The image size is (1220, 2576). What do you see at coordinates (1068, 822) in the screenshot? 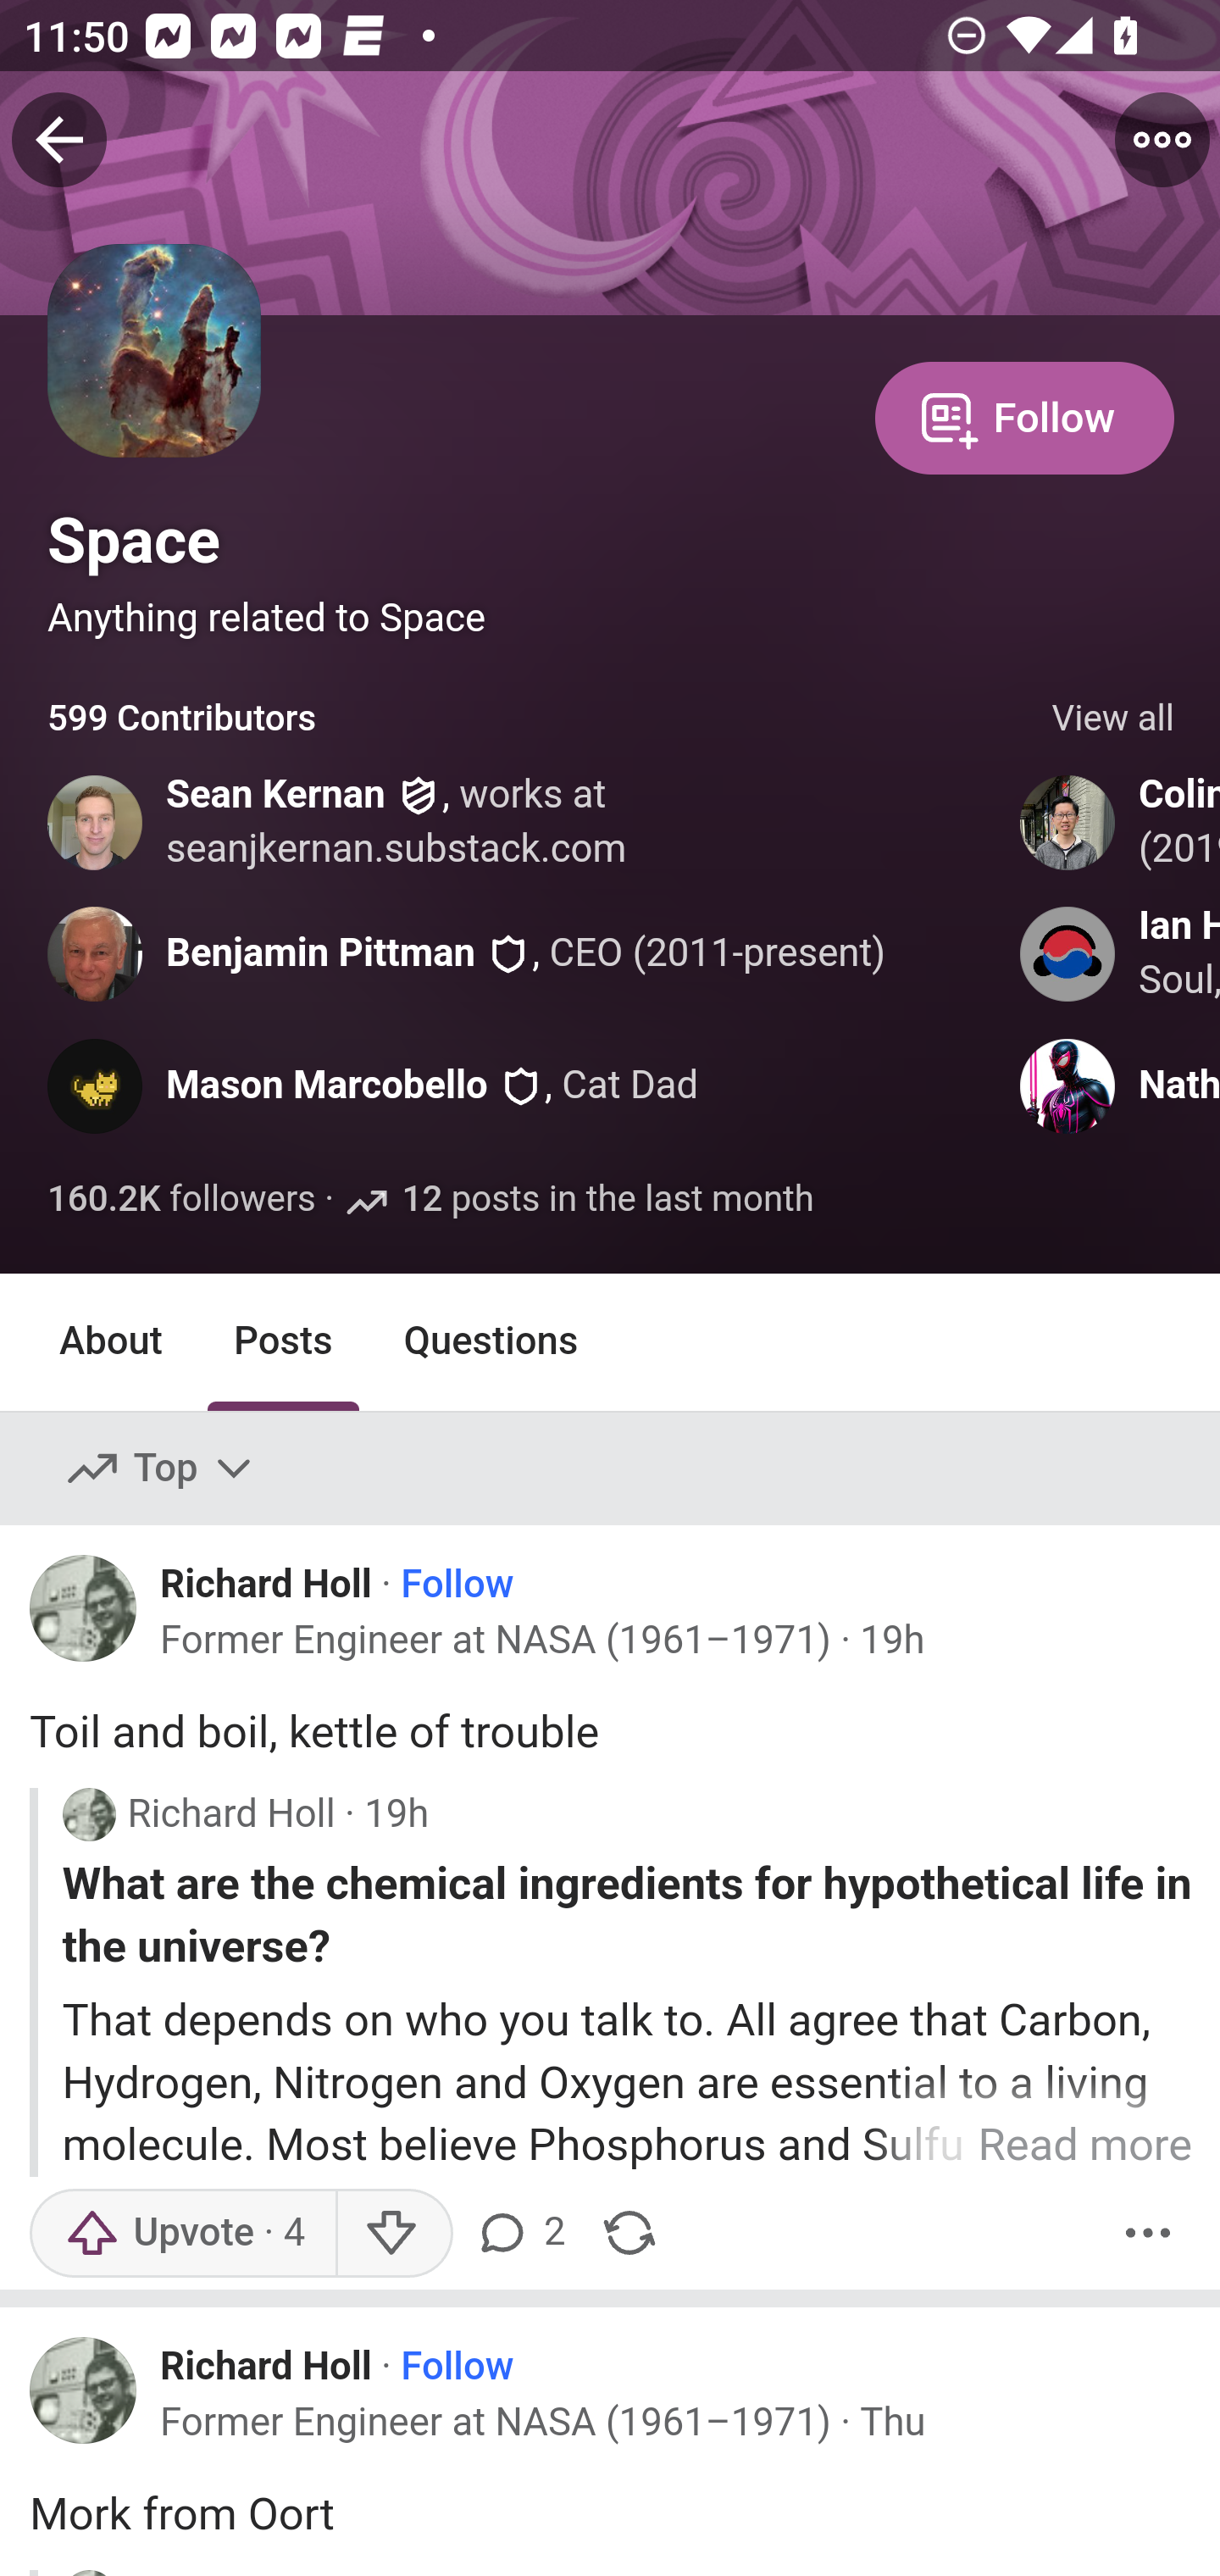
I see `Profile photo for Colin Zhou` at bounding box center [1068, 822].